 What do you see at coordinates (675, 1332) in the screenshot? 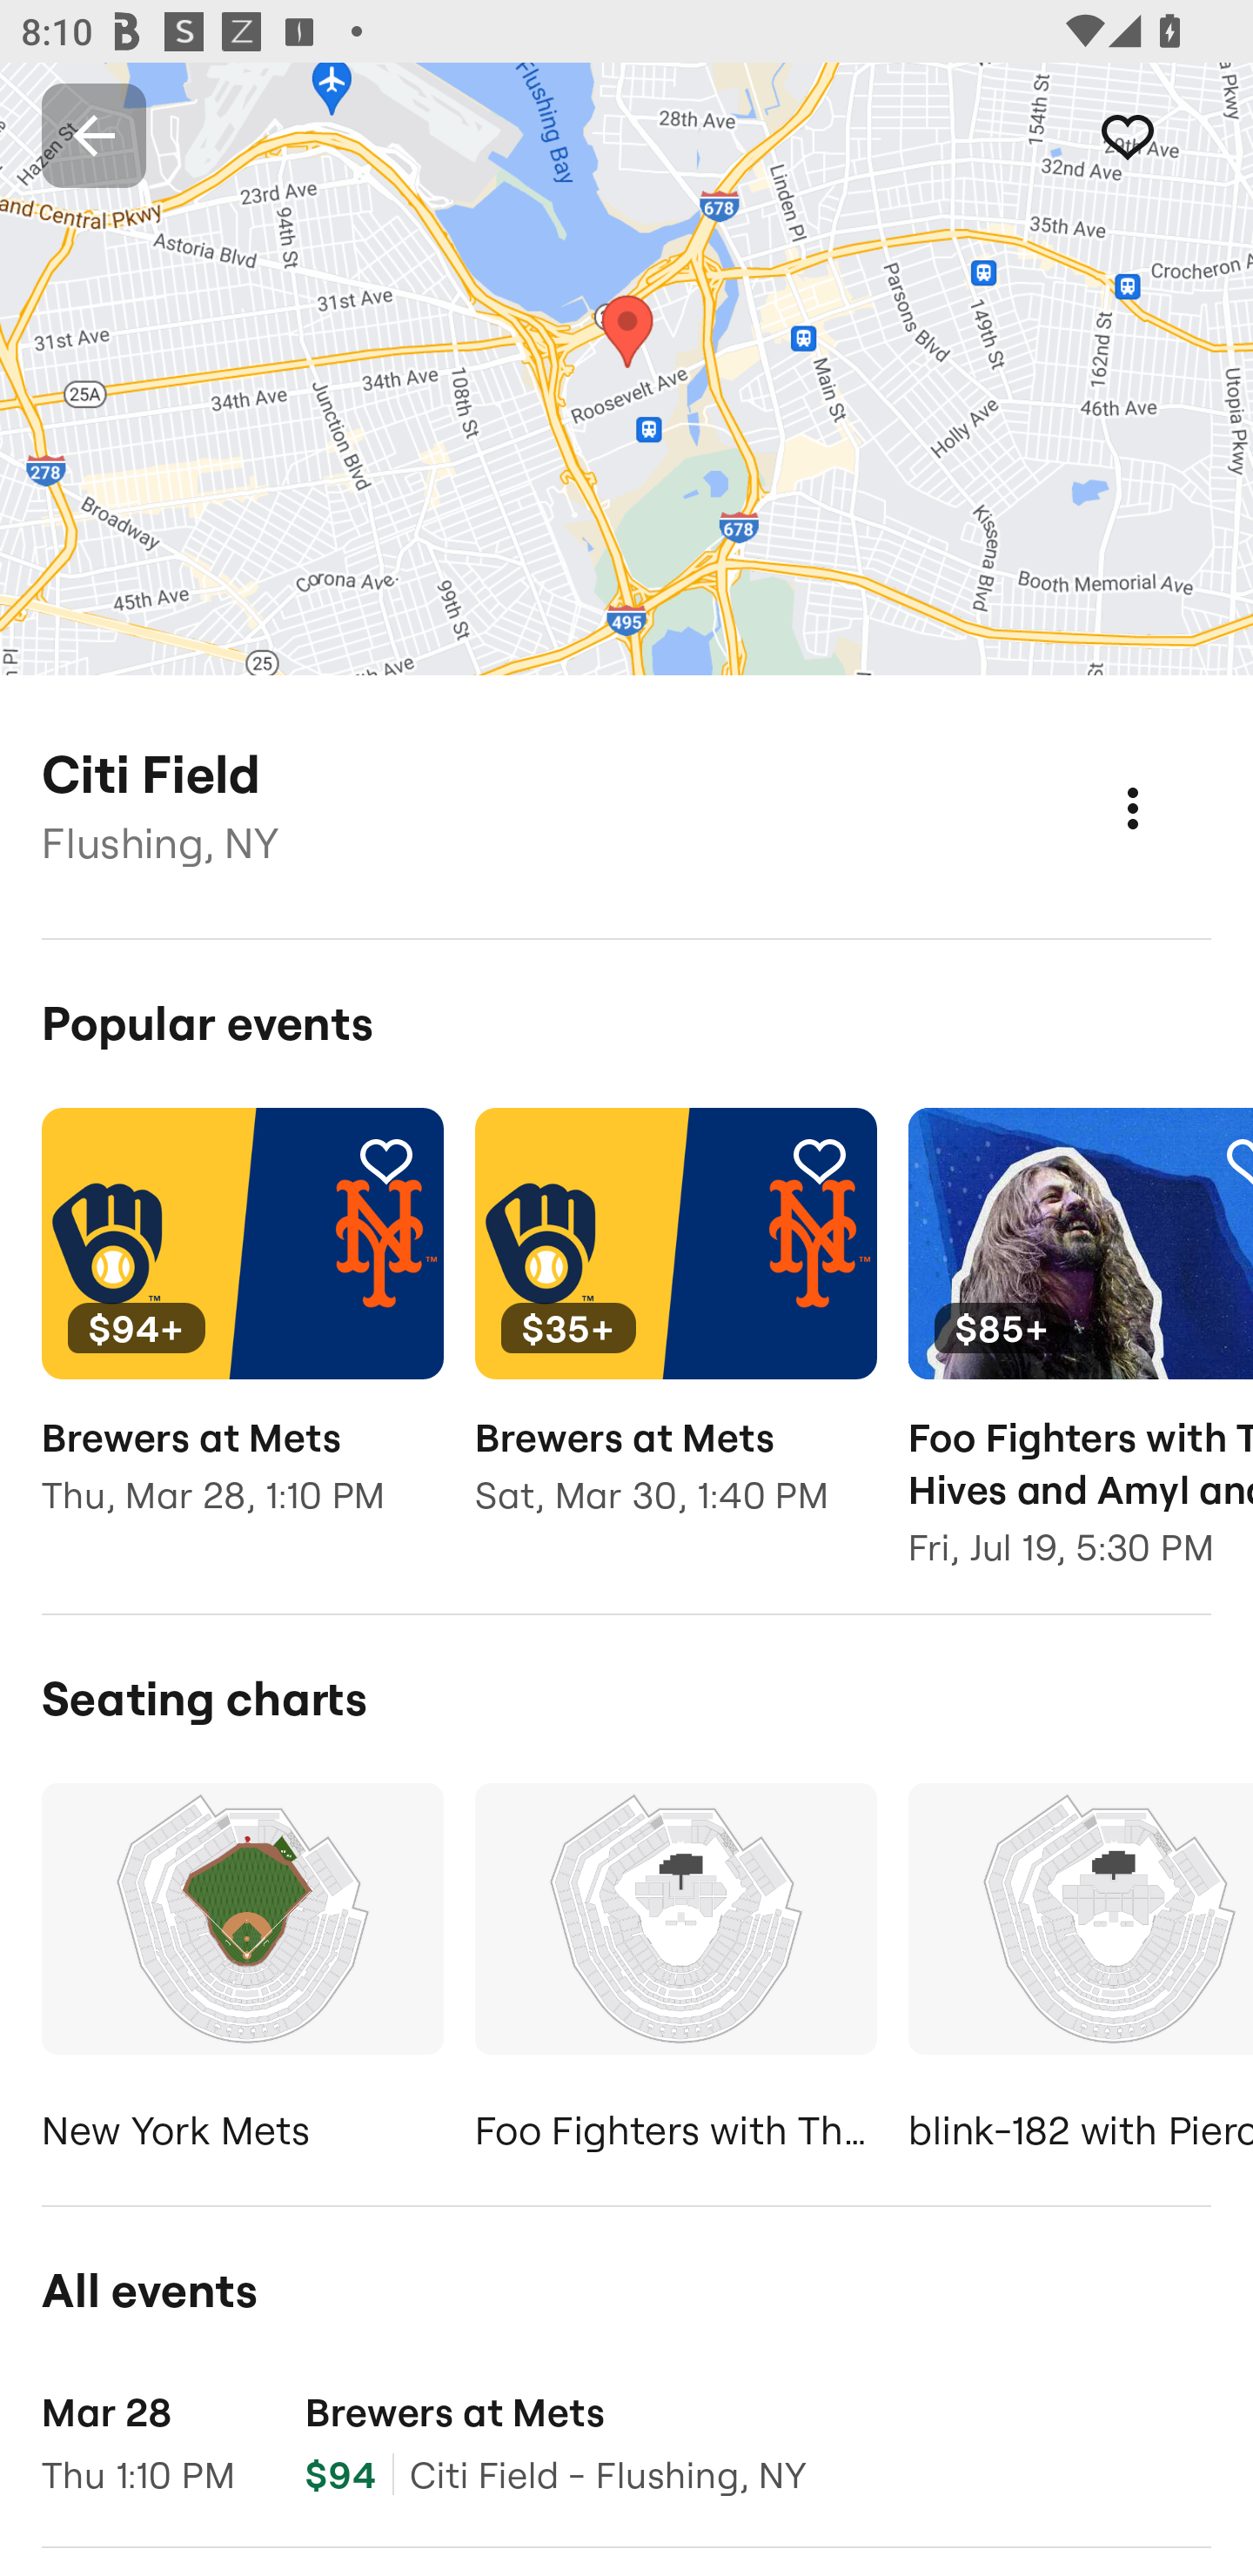
I see `Tracking $35+ Brewers at Mets Sat, Mar 30, 1:40 PM` at bounding box center [675, 1332].